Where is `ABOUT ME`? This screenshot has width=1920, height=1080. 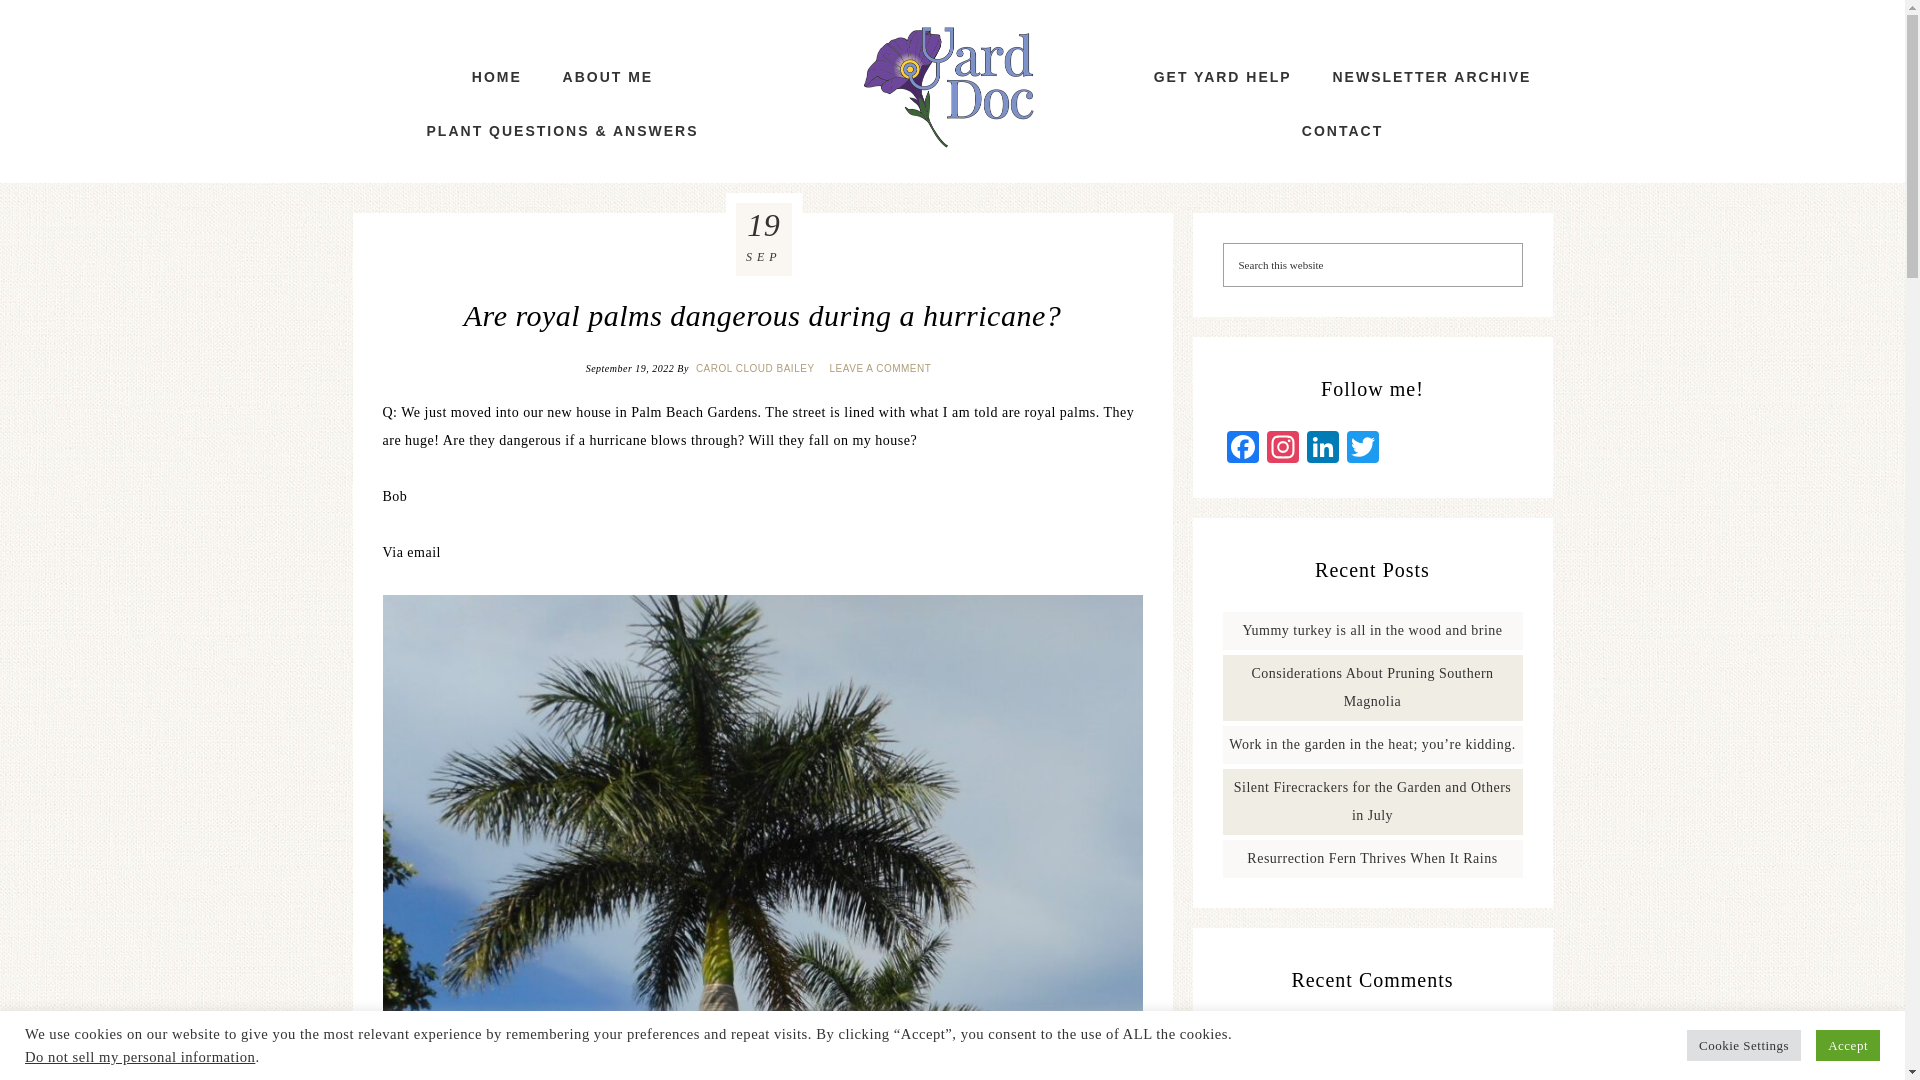 ABOUT ME is located at coordinates (608, 76).